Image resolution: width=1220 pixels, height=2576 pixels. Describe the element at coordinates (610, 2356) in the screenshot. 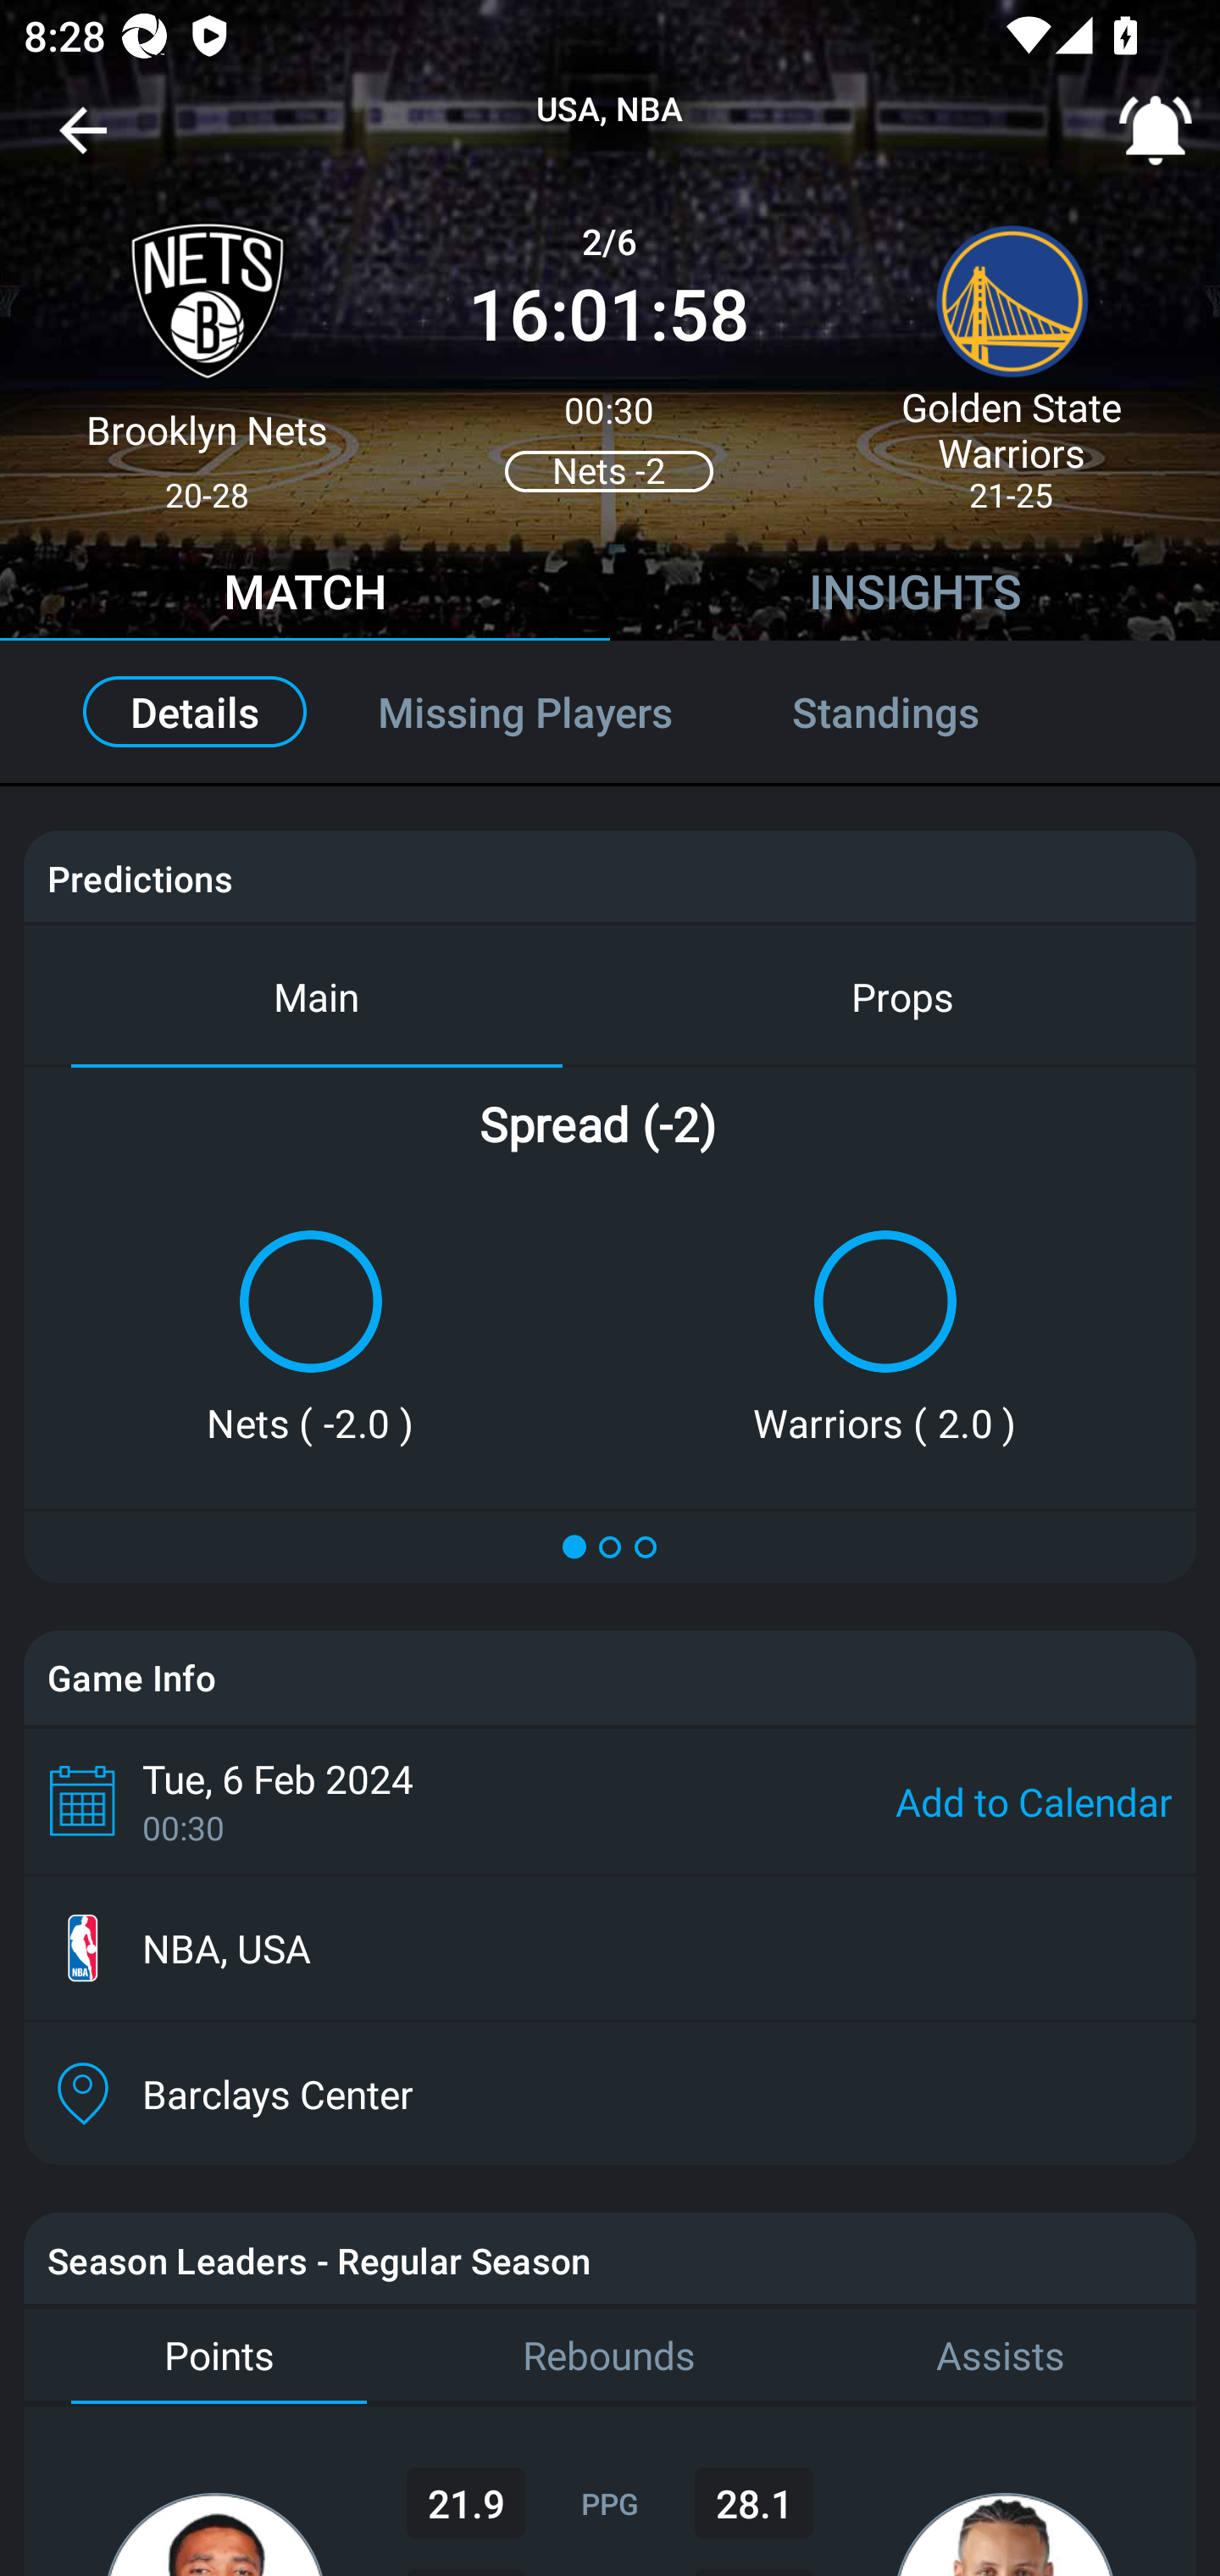

I see `Rebounds` at that location.